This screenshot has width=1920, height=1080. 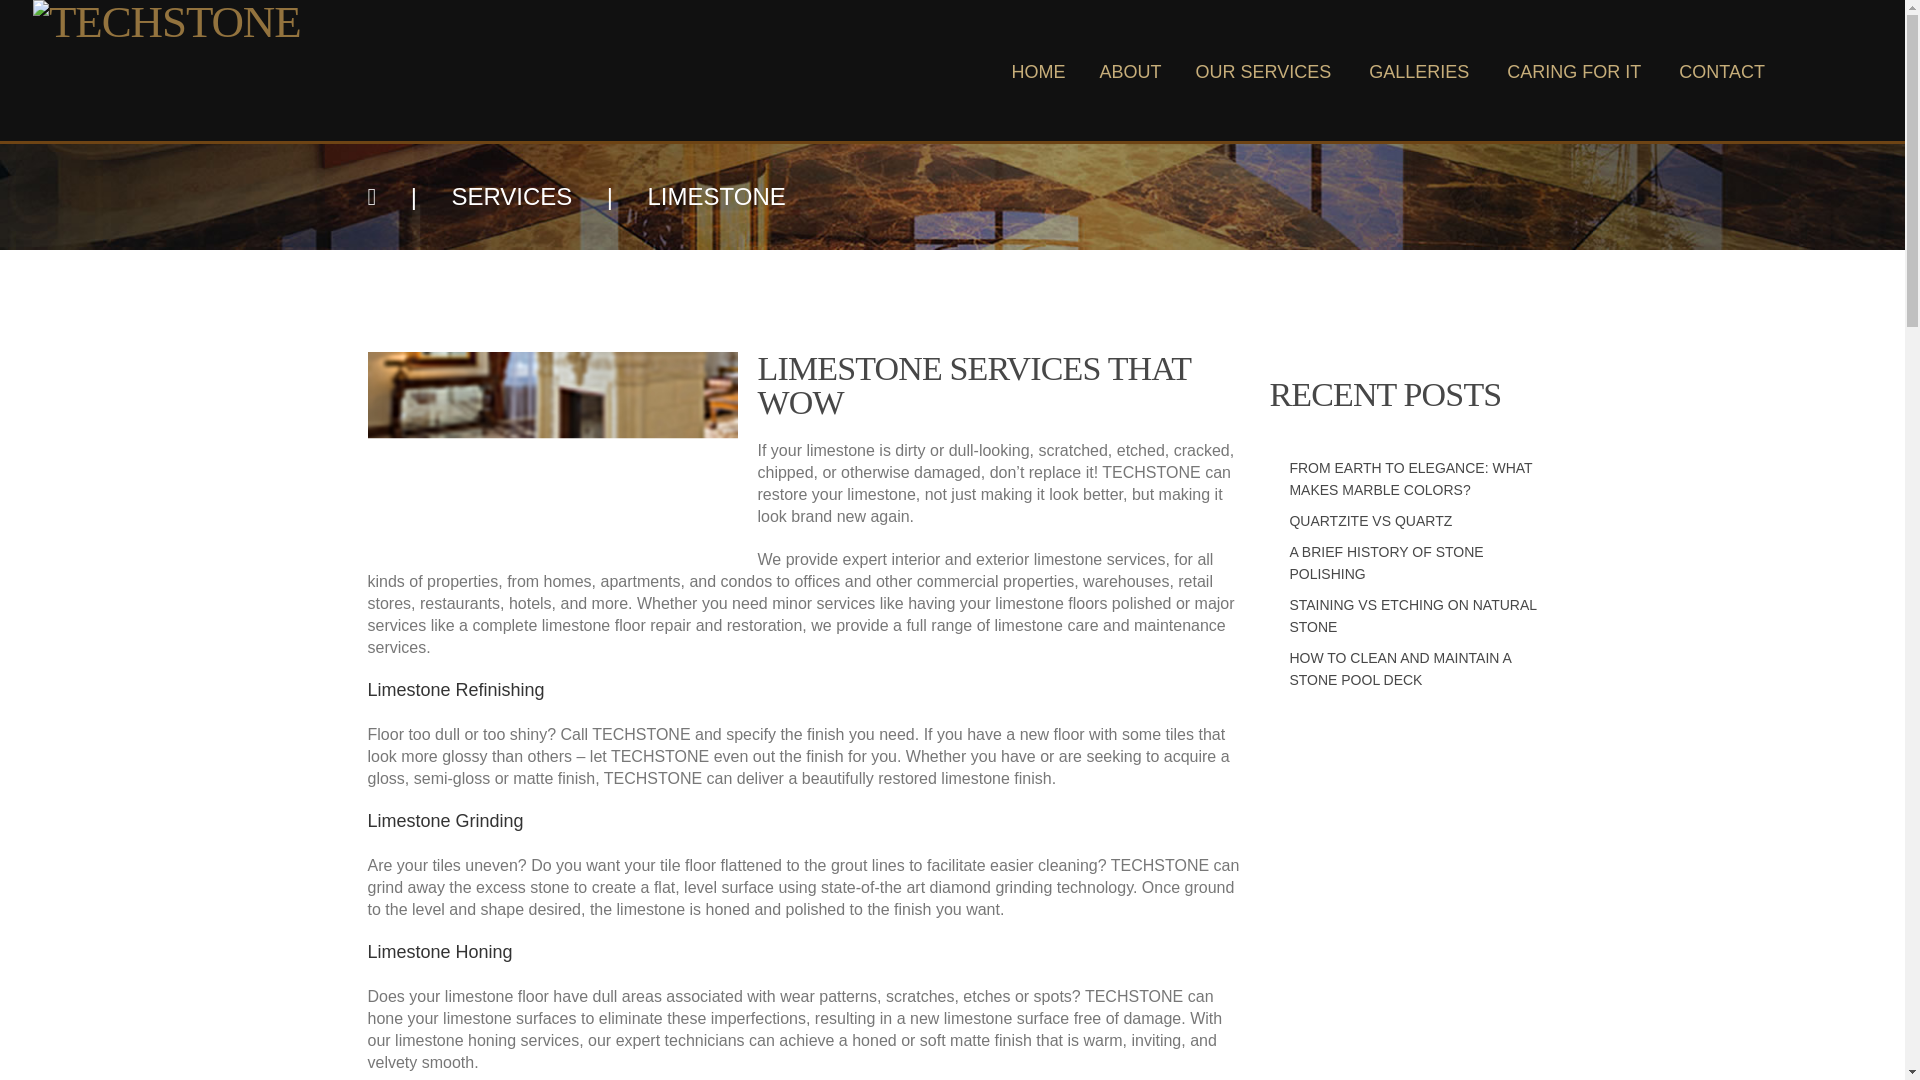 I want to click on Permanent link to A Brief History of Stone Polishing, so click(x=1385, y=563).